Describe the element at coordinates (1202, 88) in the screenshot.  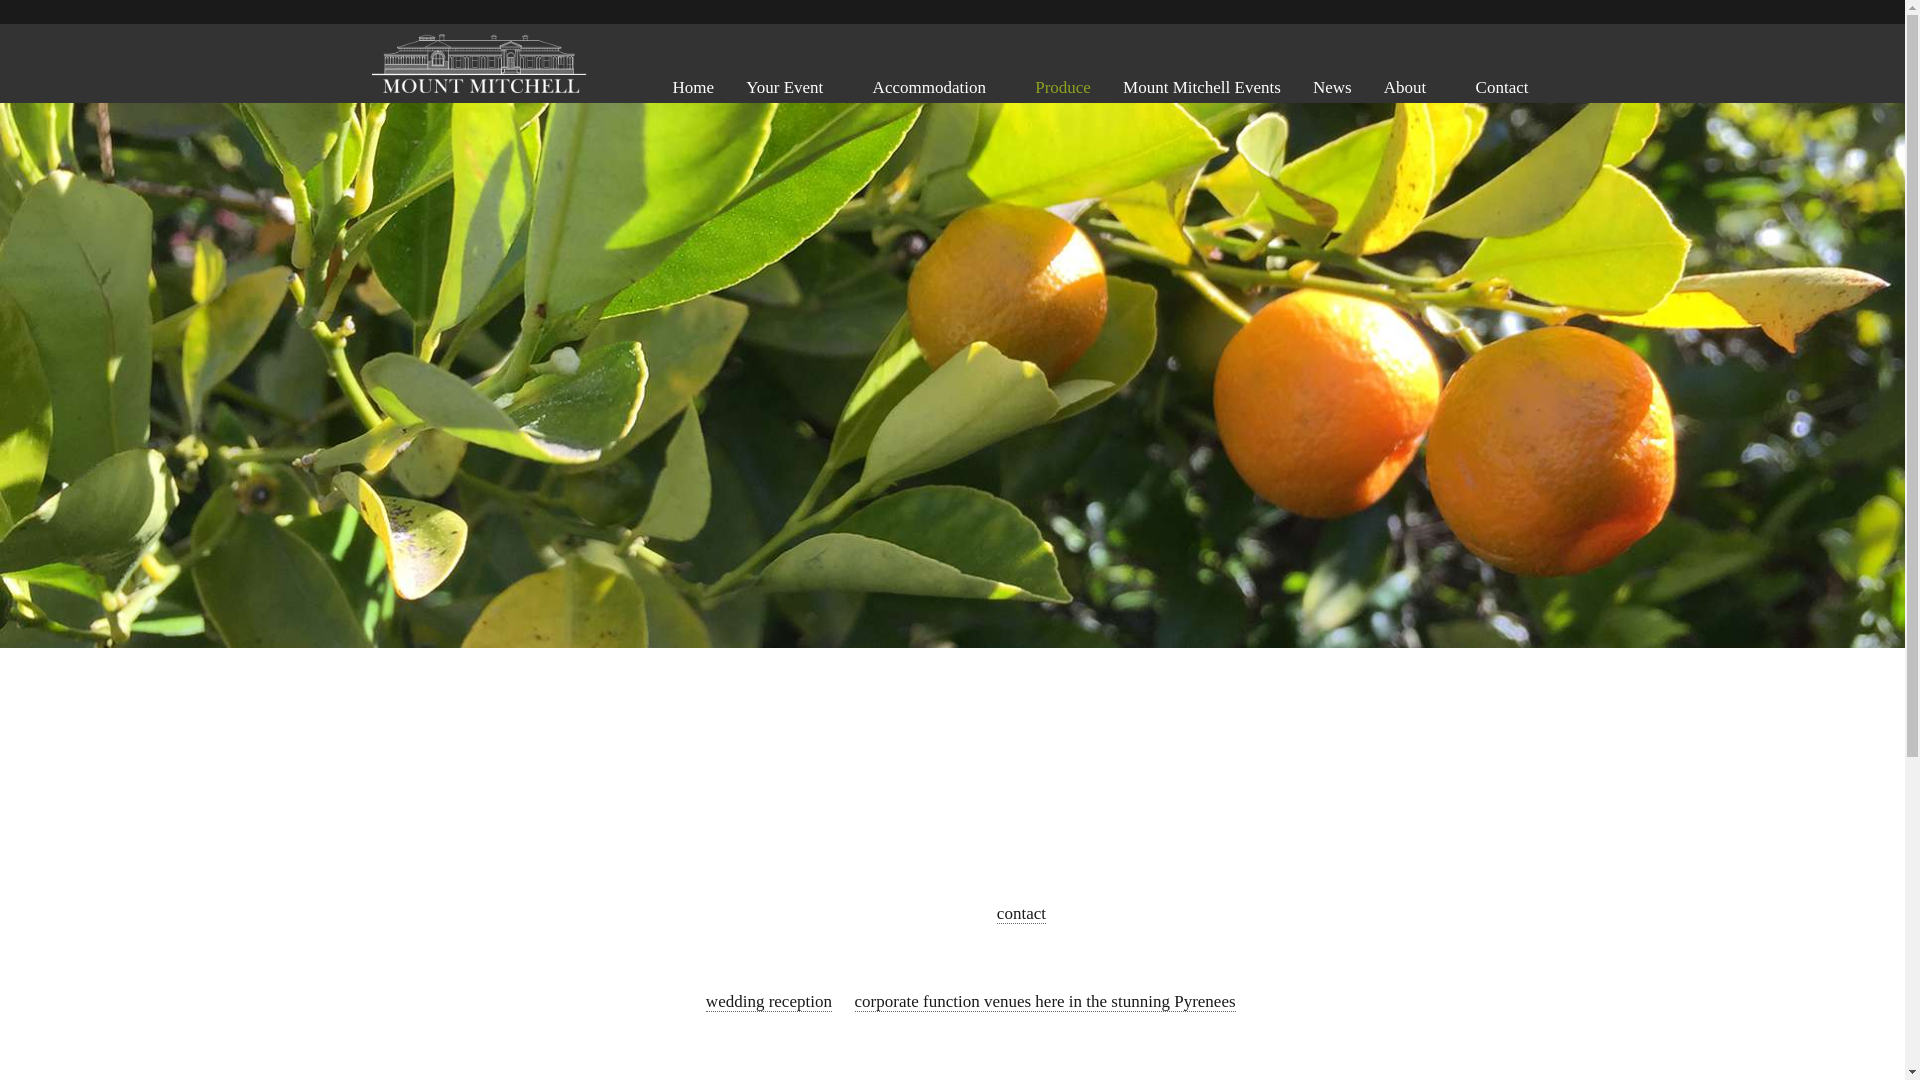
I see `Mount Mitchell Events` at that location.